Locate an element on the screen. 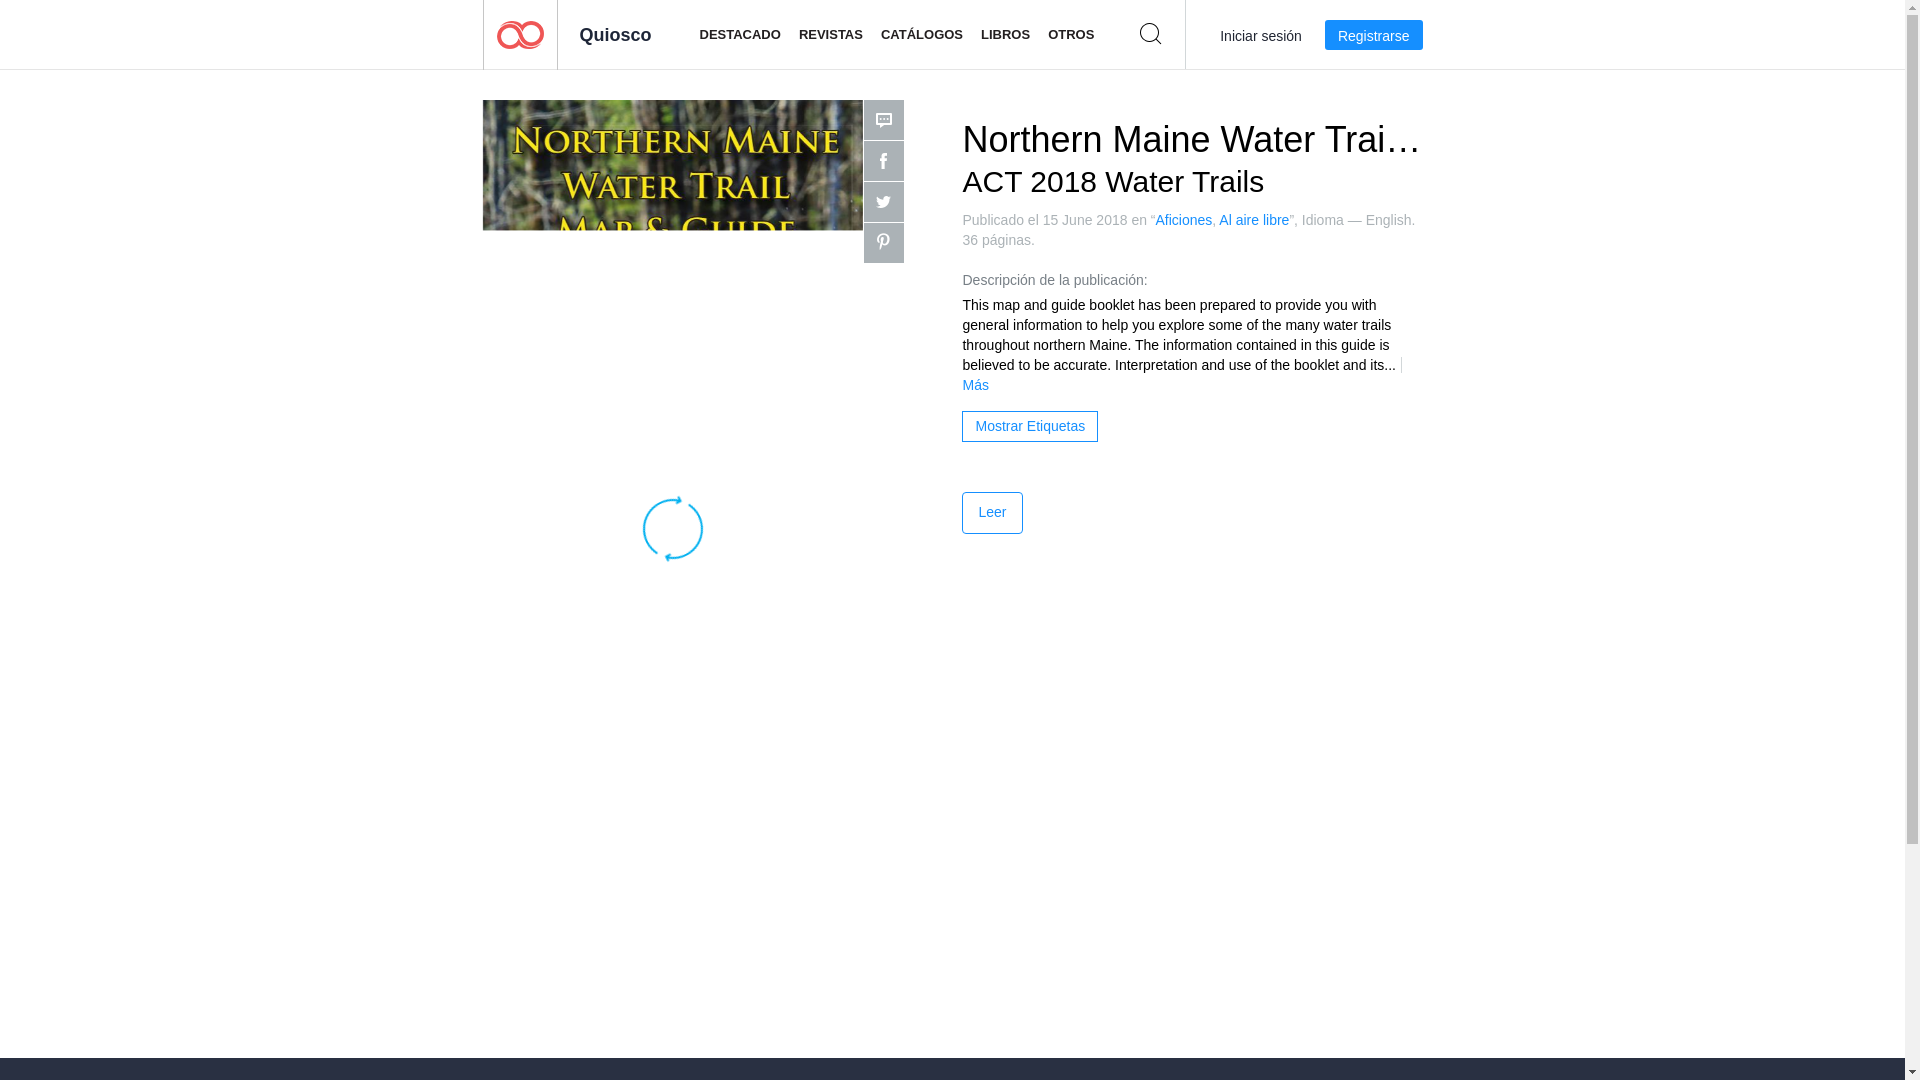 The image size is (1920, 1080). Registrarse is located at coordinates (1373, 34).